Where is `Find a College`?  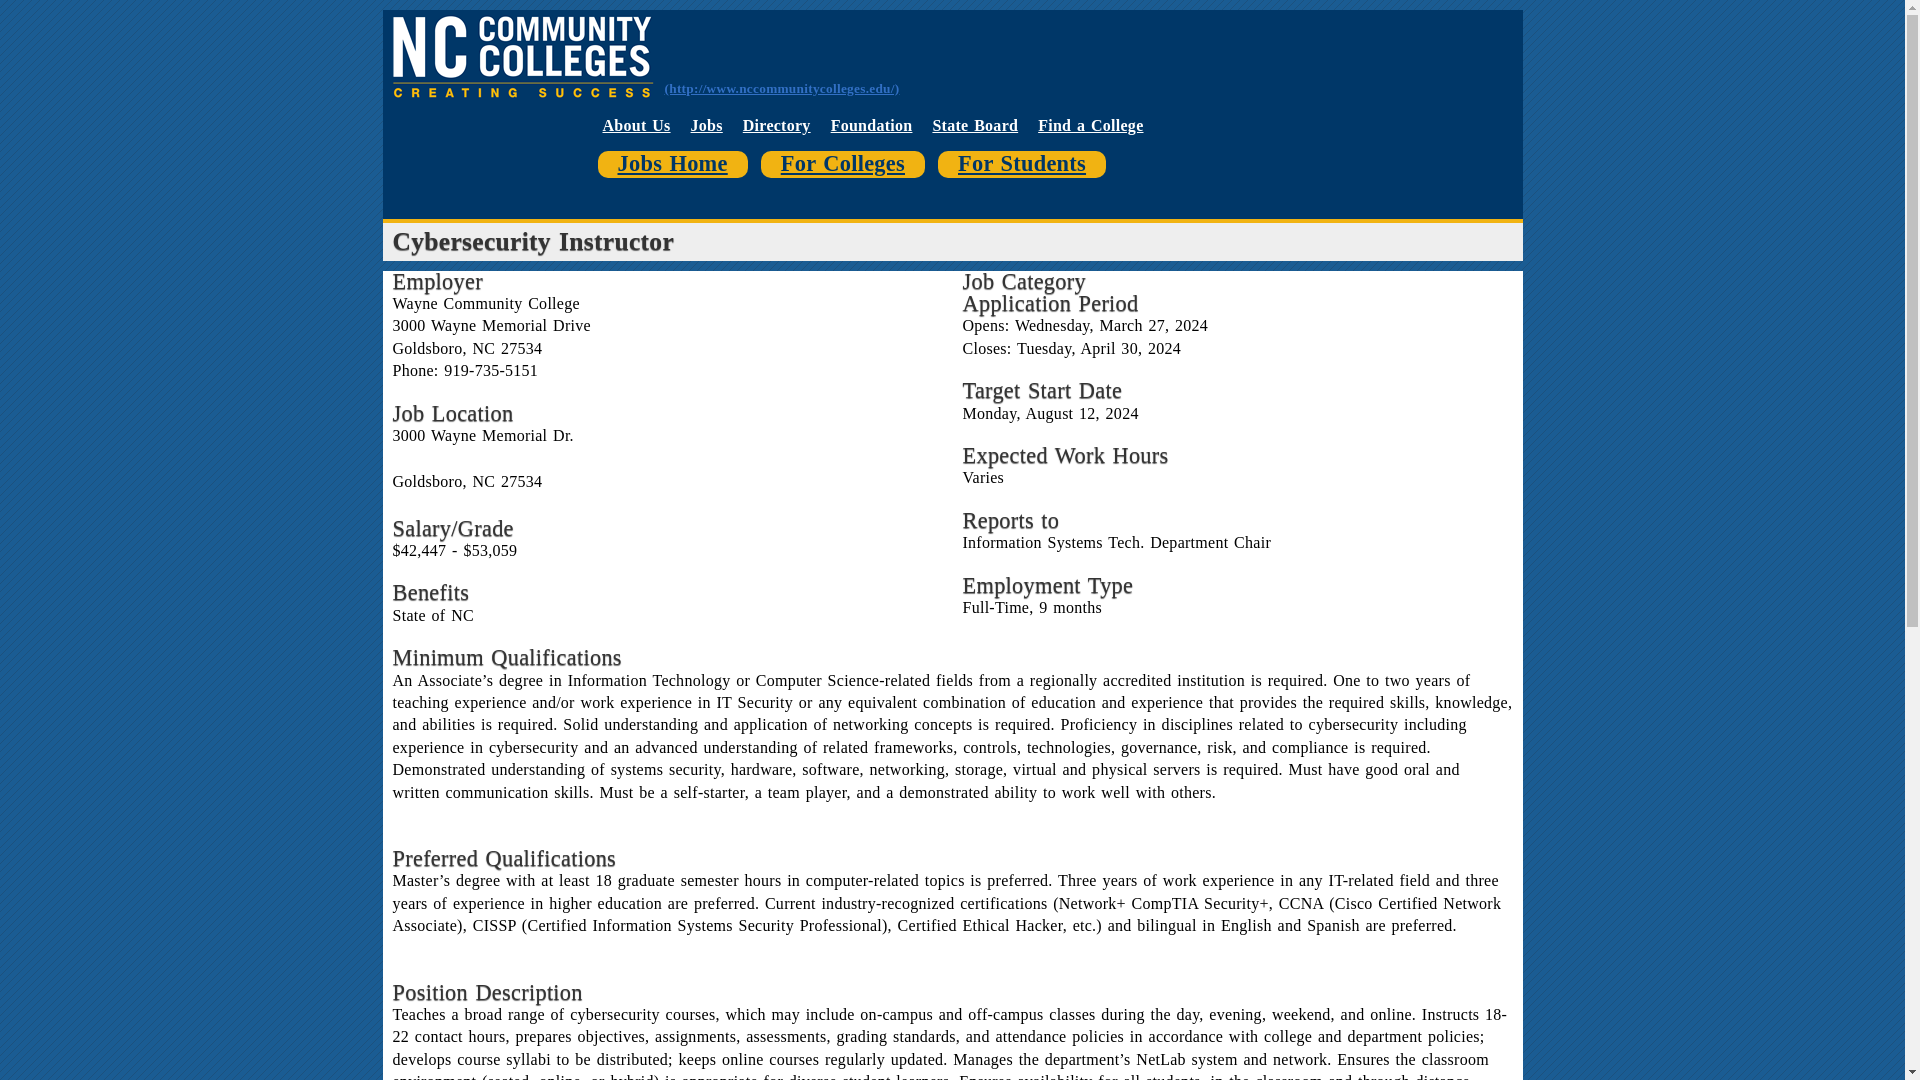 Find a College is located at coordinates (1090, 124).